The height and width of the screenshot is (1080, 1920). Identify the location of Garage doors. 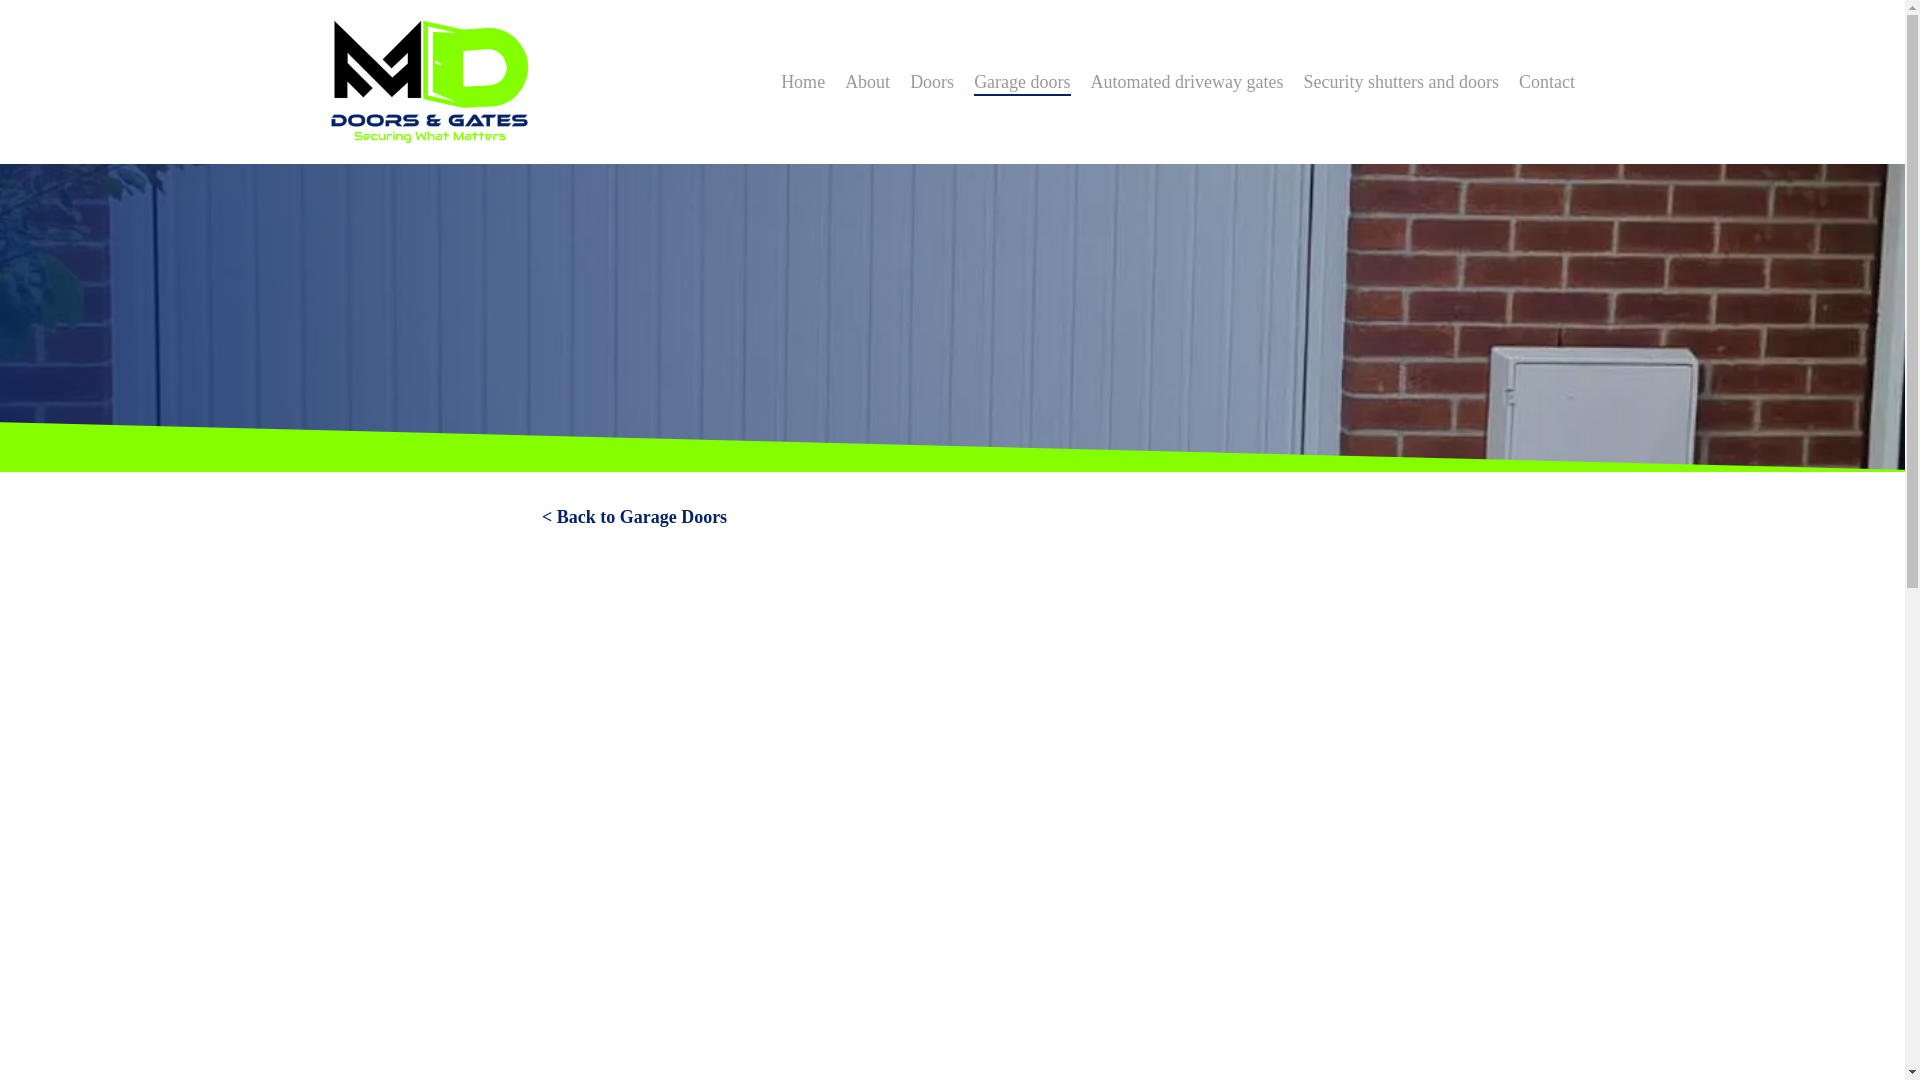
(1021, 82).